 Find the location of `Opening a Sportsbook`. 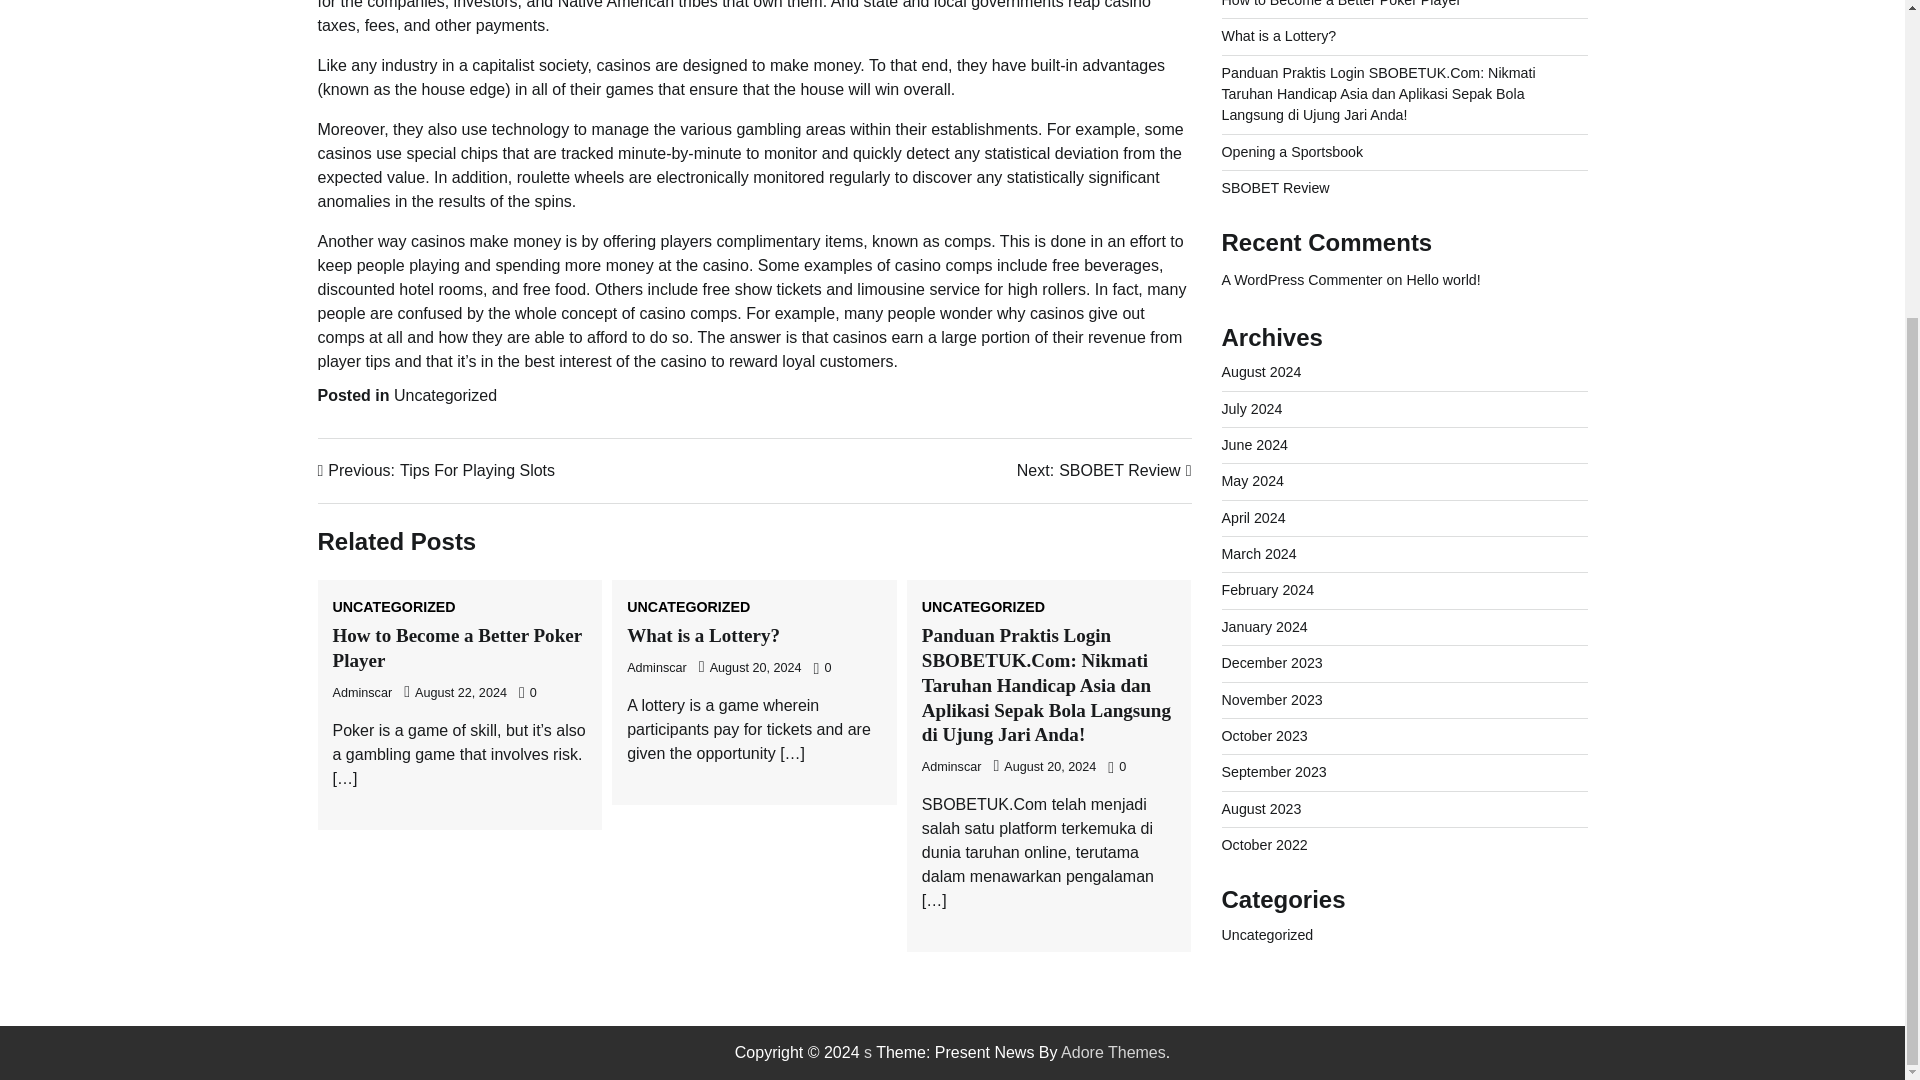

Opening a Sportsbook is located at coordinates (1292, 112).